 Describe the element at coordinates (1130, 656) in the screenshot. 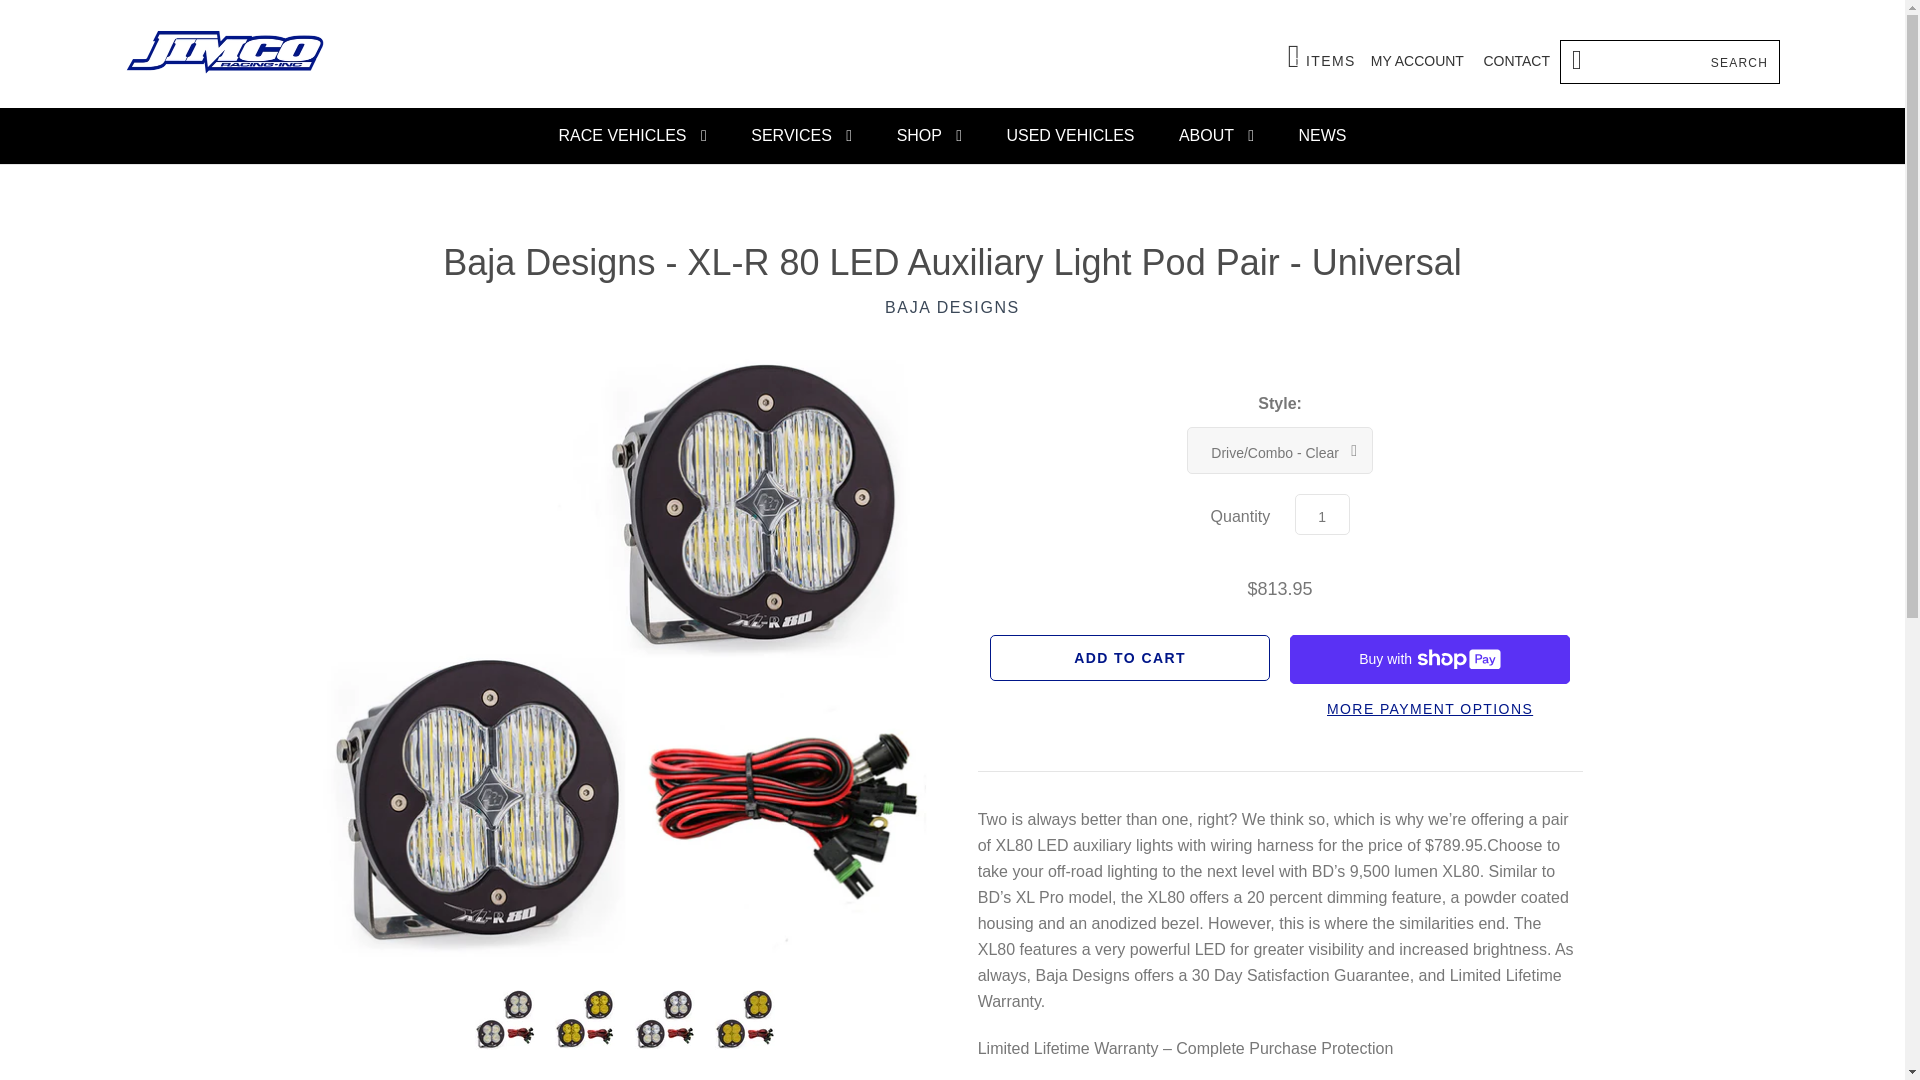

I see `Add to cart` at that location.